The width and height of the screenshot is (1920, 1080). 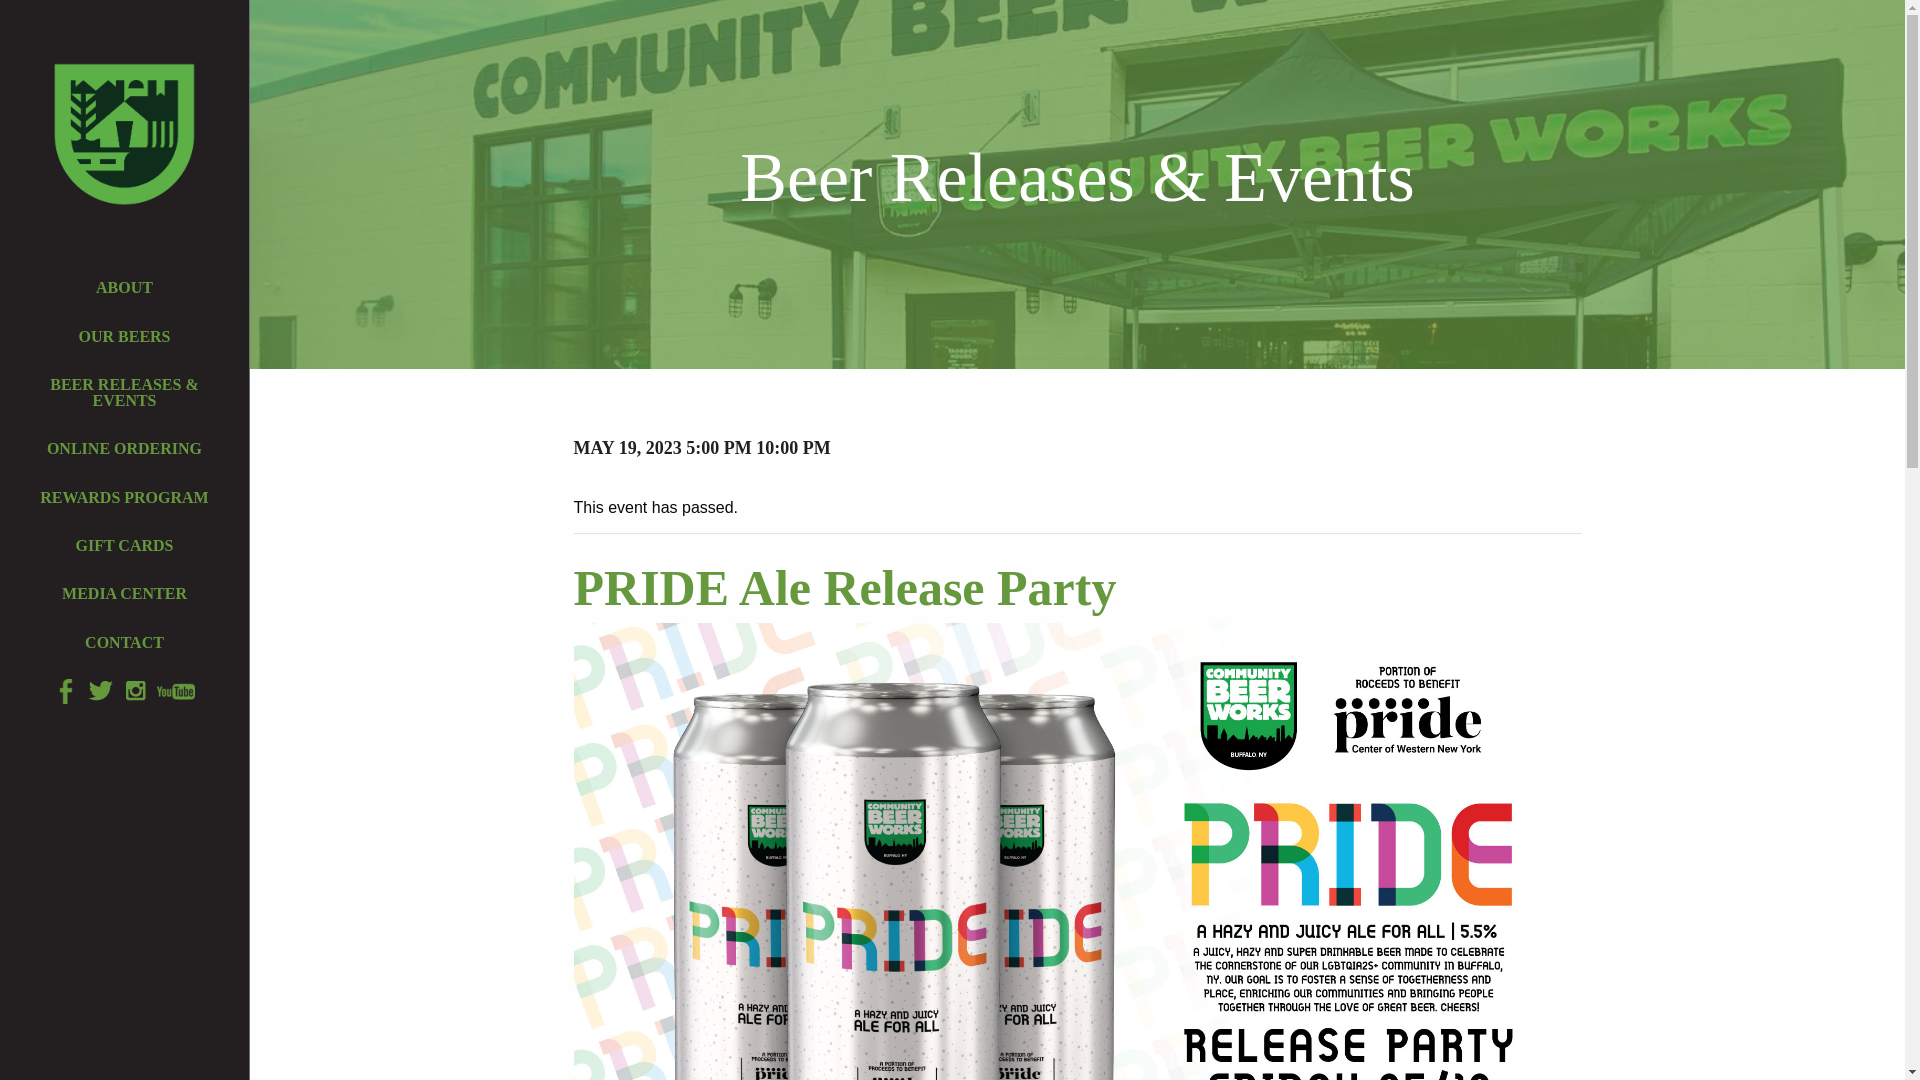 I want to click on ONLINE ORDERING, so click(x=124, y=448).